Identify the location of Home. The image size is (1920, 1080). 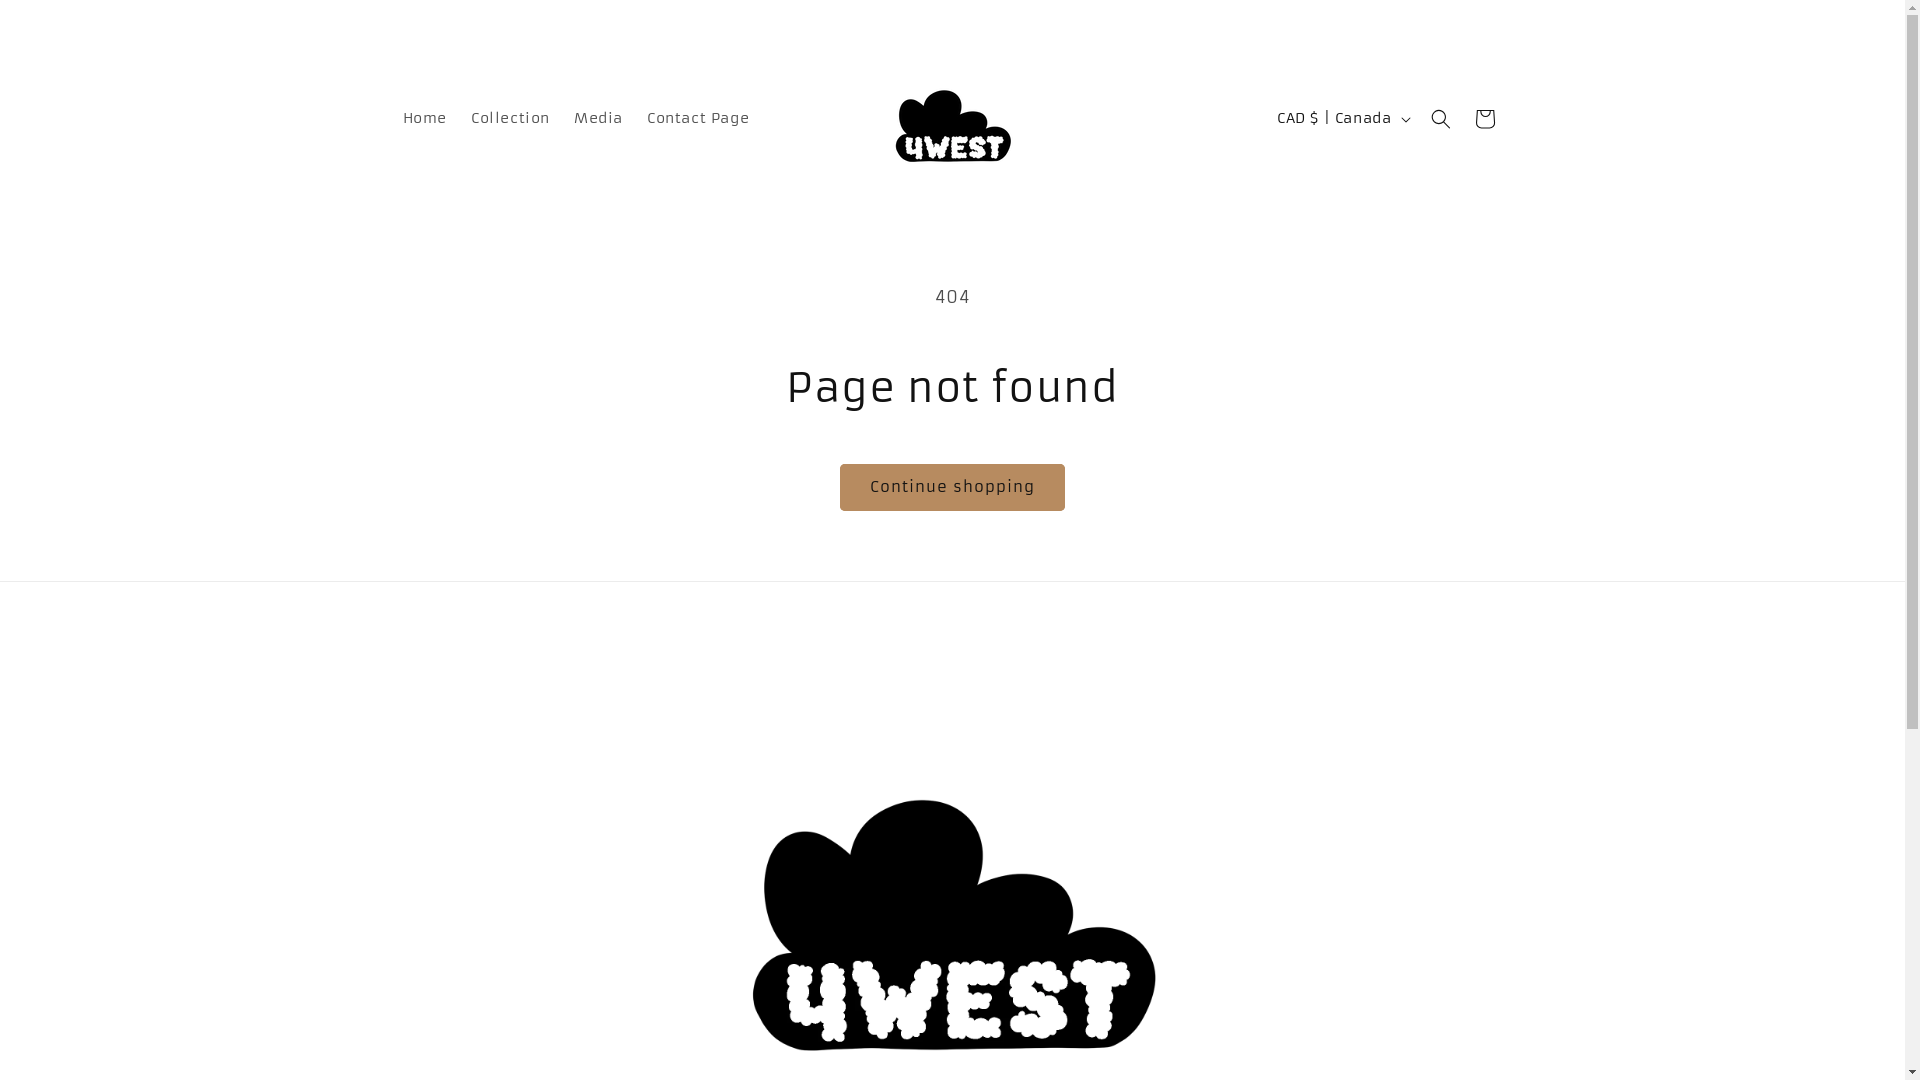
(424, 118).